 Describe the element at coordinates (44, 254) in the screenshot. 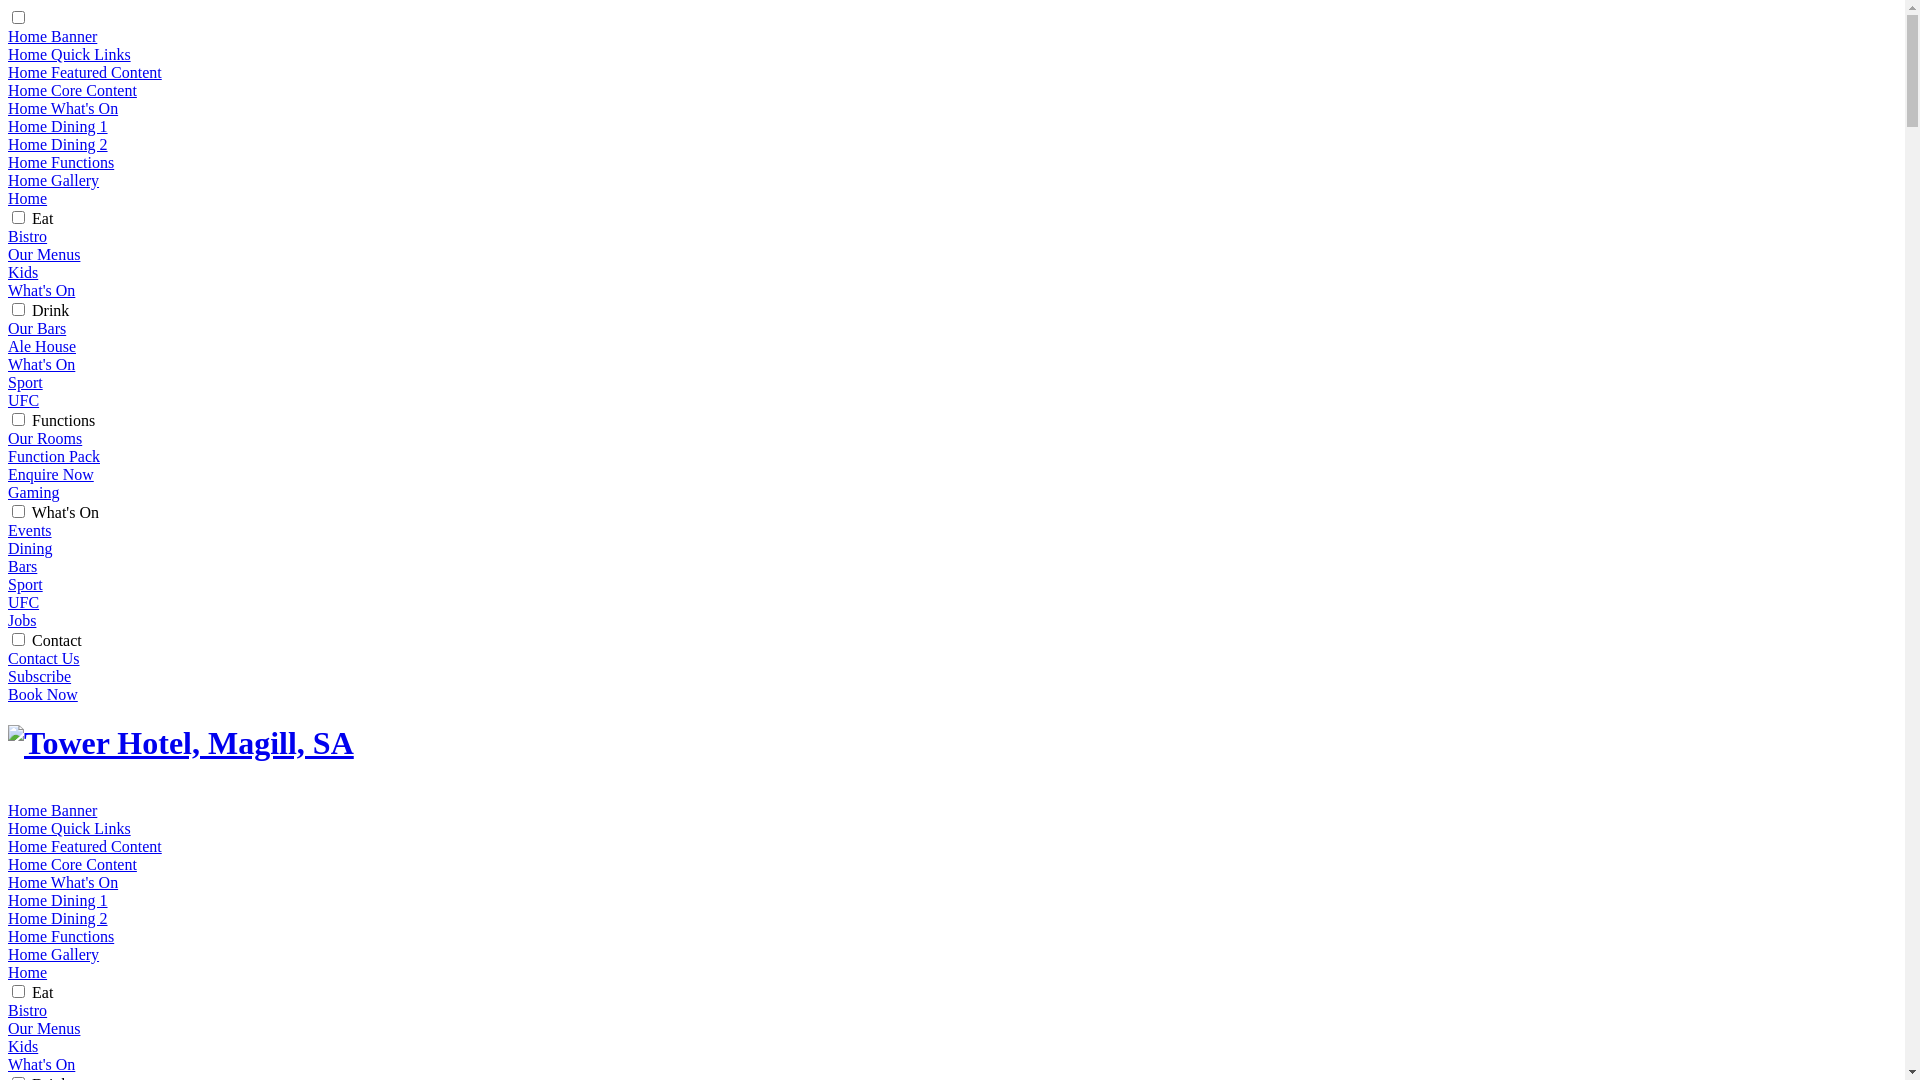

I see `Our Menus` at that location.